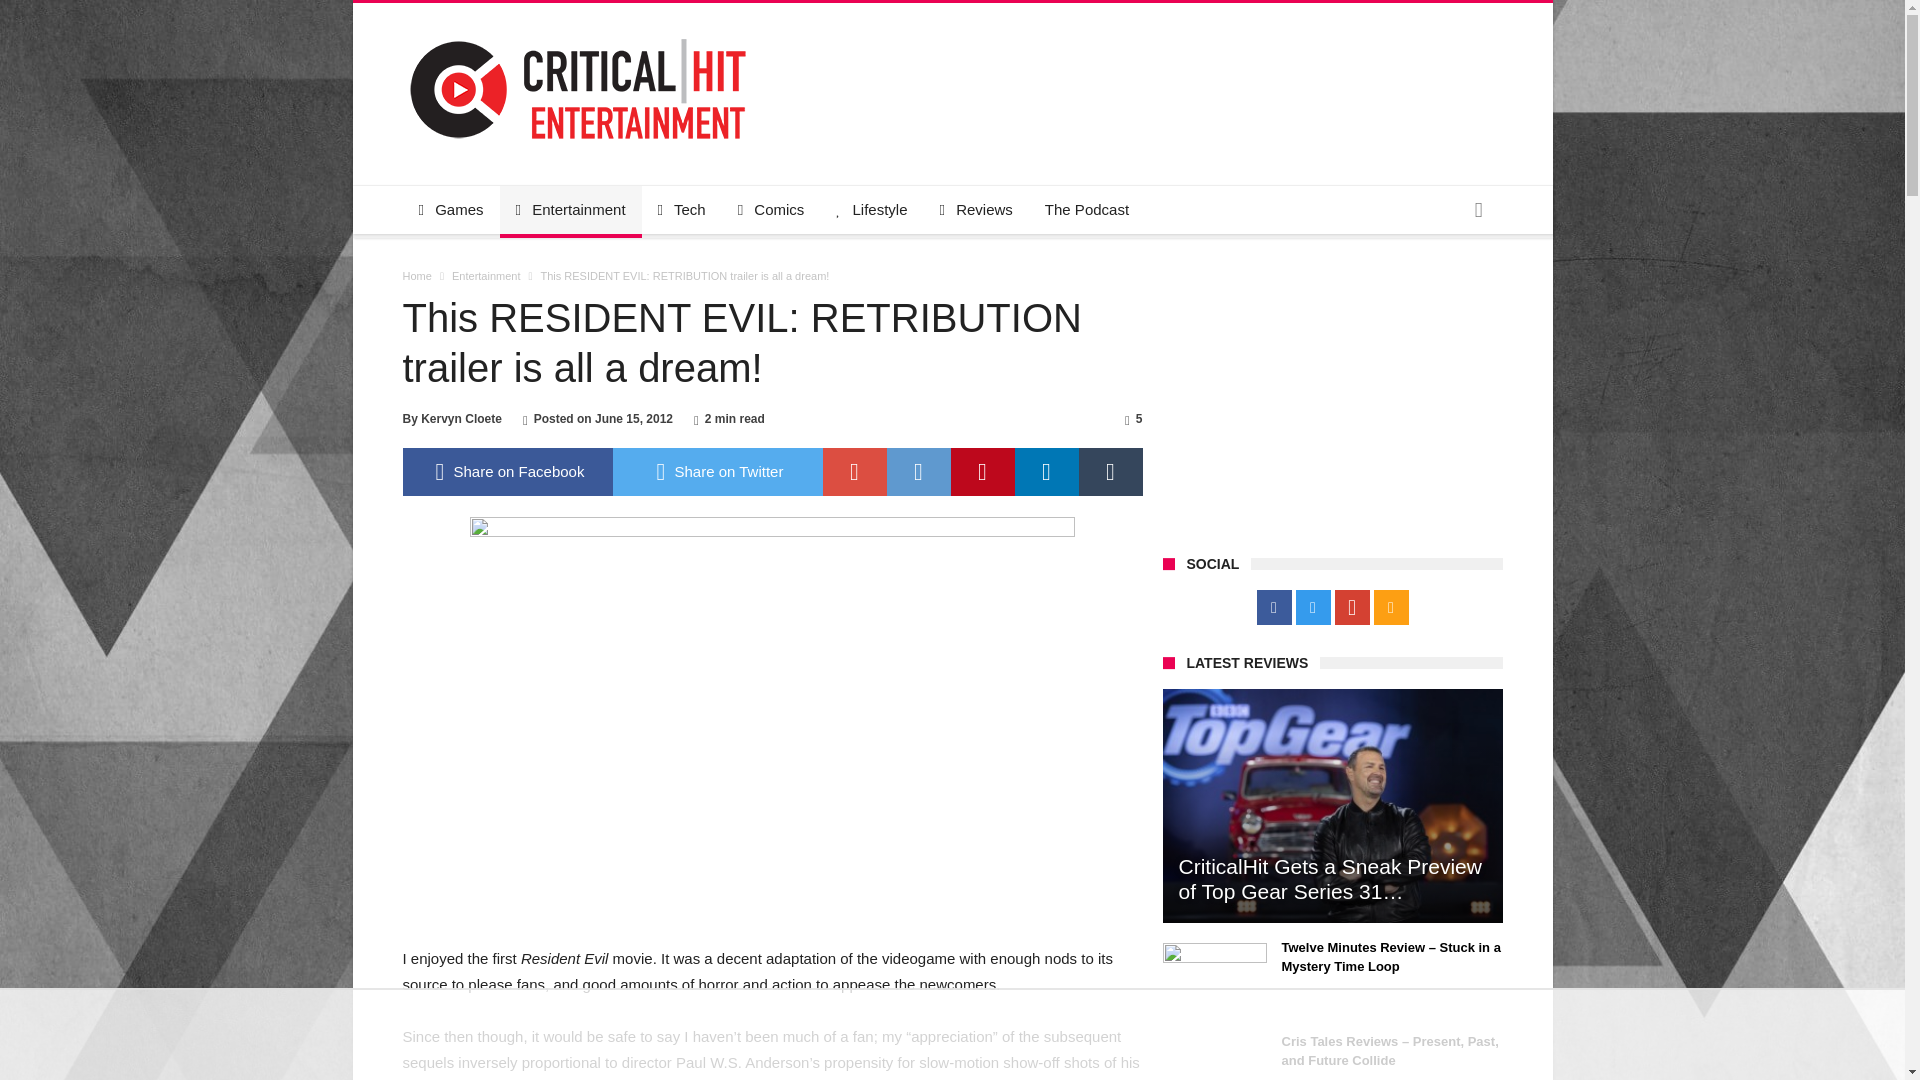 The width and height of the screenshot is (1920, 1080). I want to click on linkedin, so click(1045, 472).